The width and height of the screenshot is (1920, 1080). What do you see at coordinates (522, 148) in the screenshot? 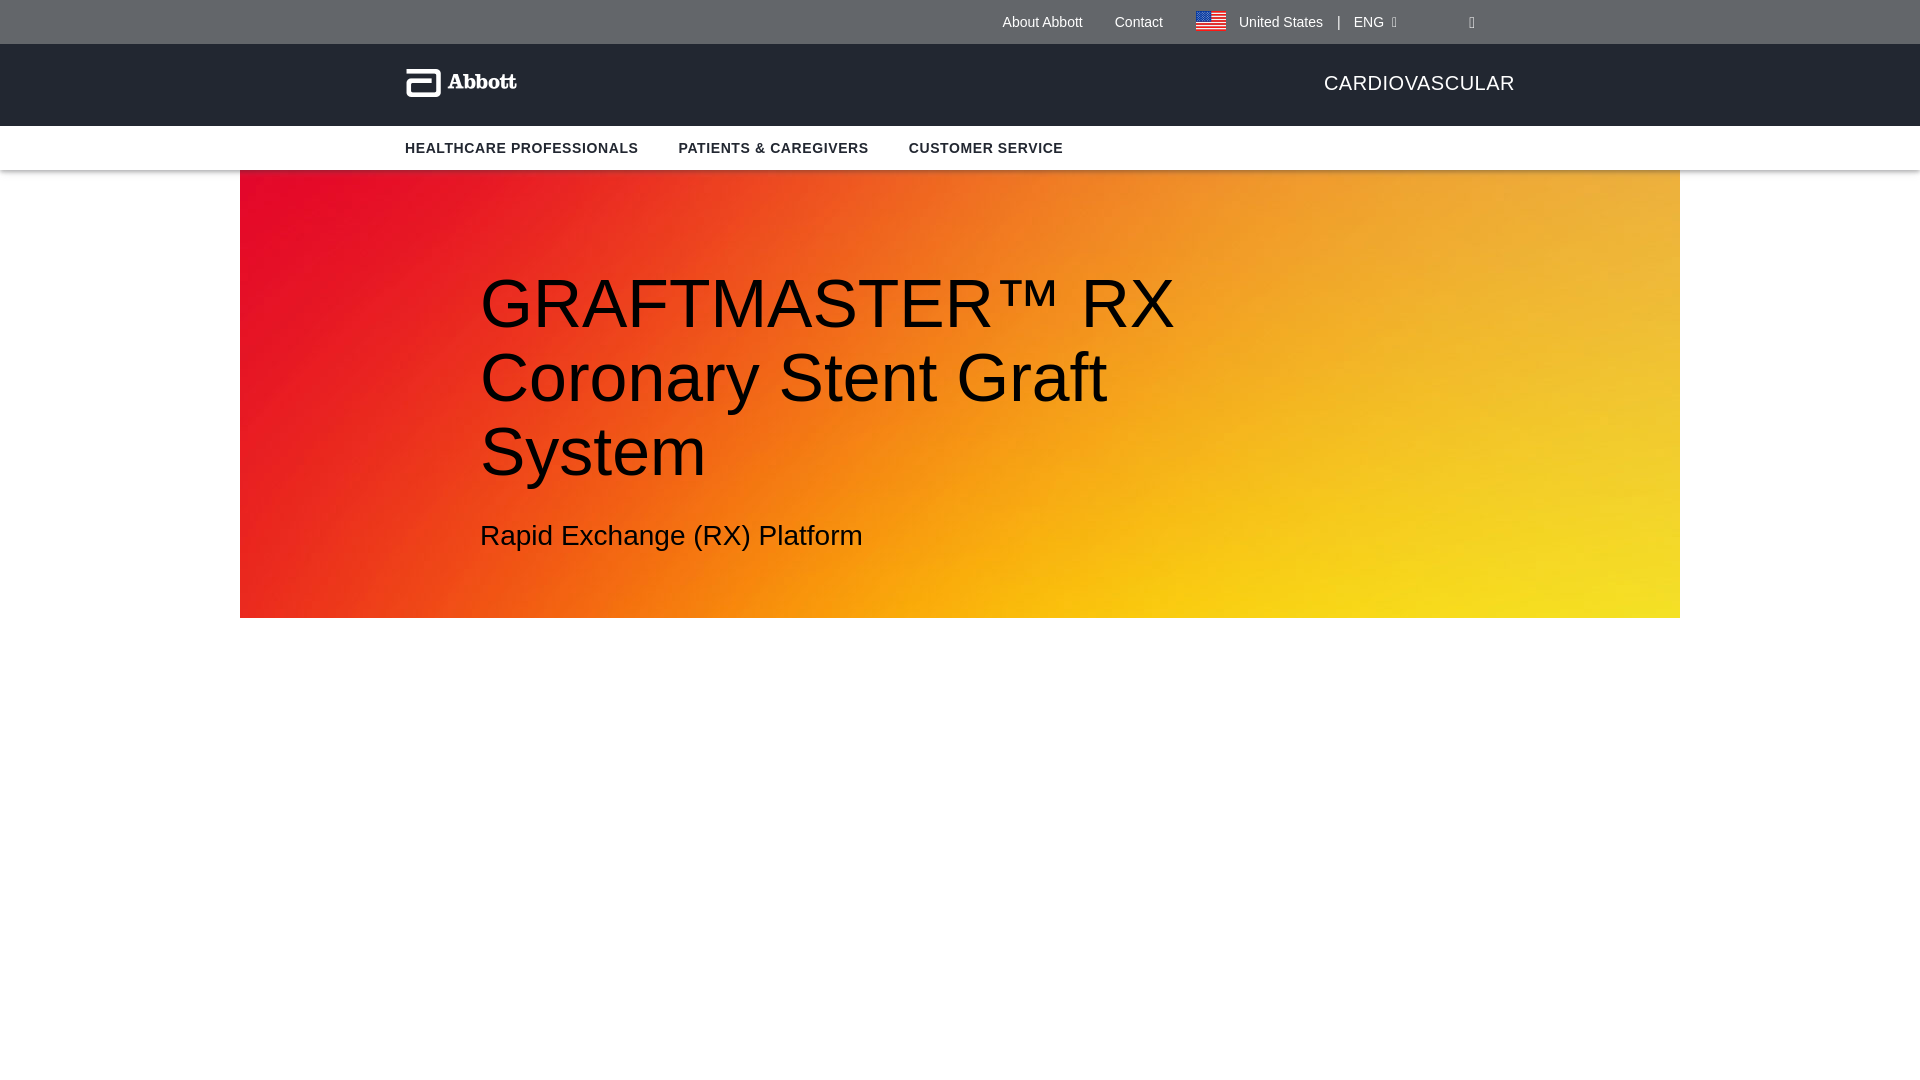
I see `HEALTHCARE PROFESSIONALS` at bounding box center [522, 148].